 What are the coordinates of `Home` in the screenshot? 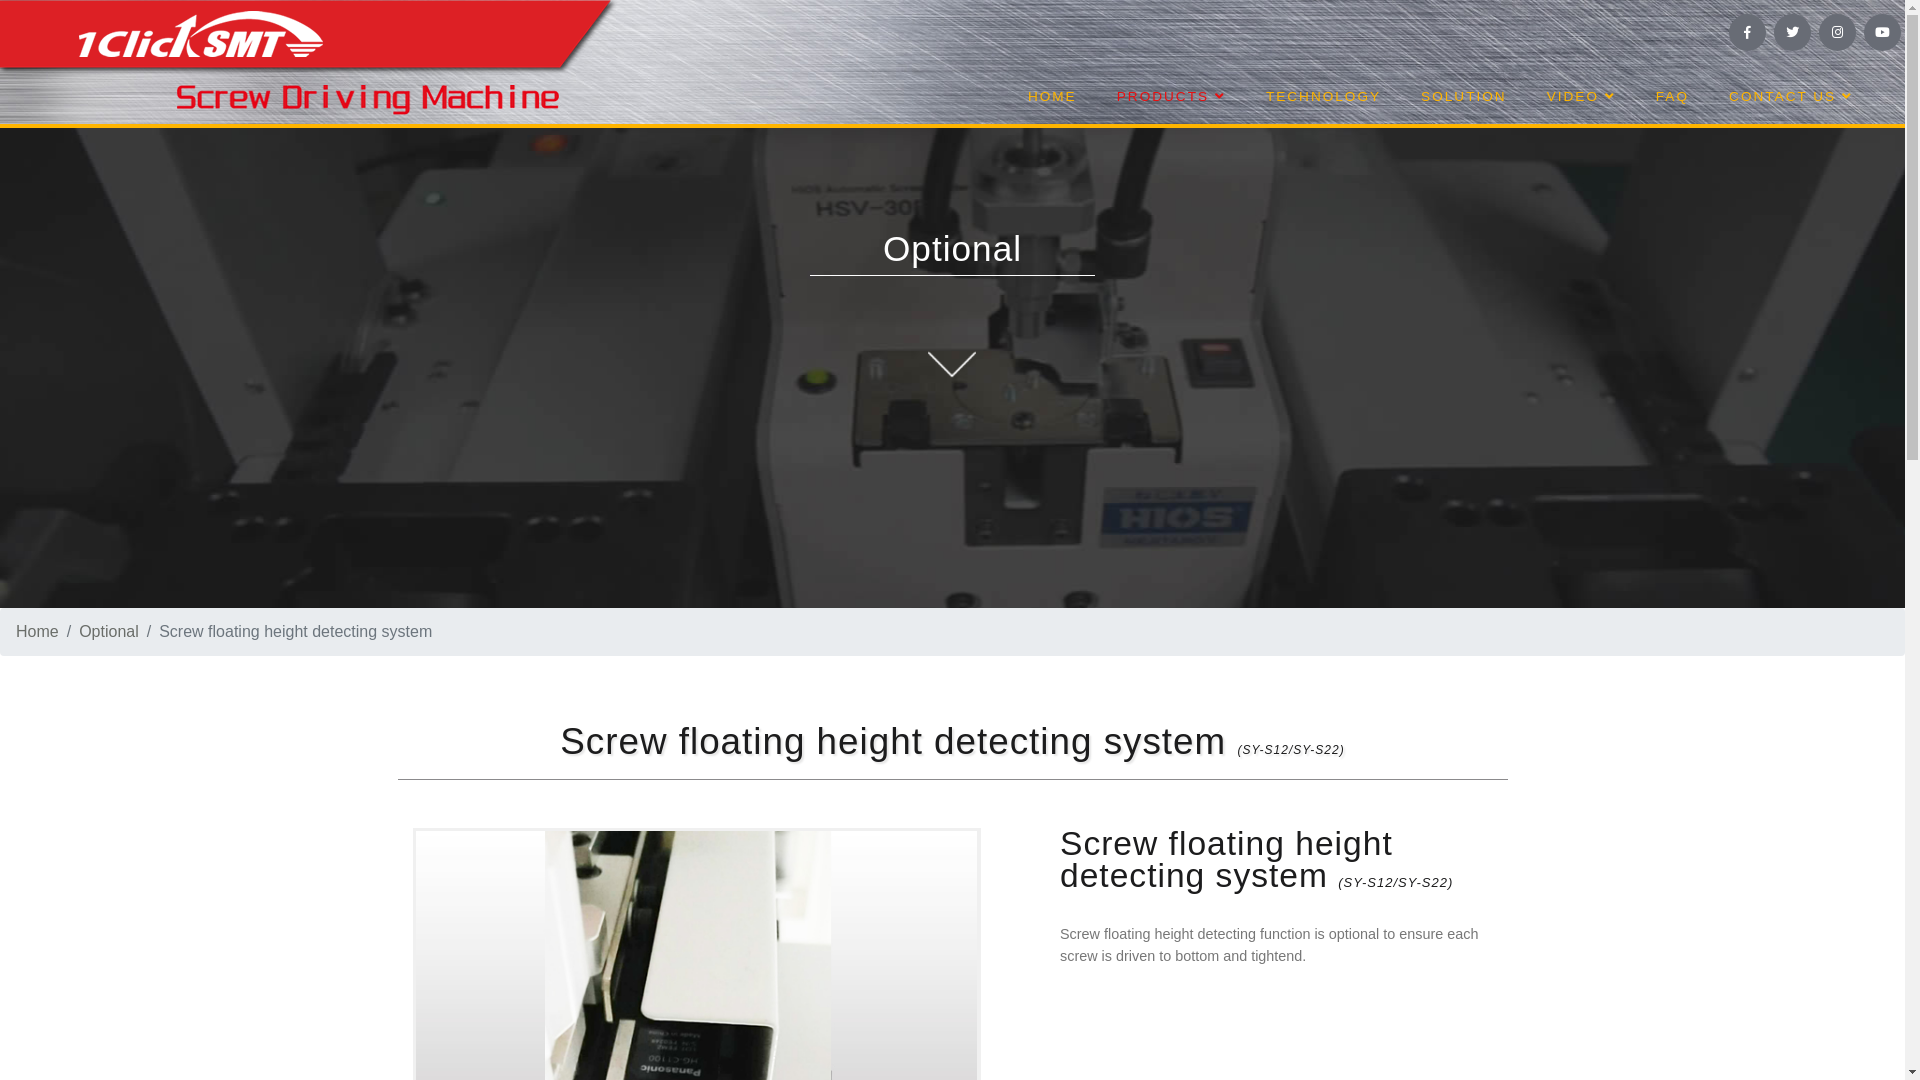 It's located at (38, 632).